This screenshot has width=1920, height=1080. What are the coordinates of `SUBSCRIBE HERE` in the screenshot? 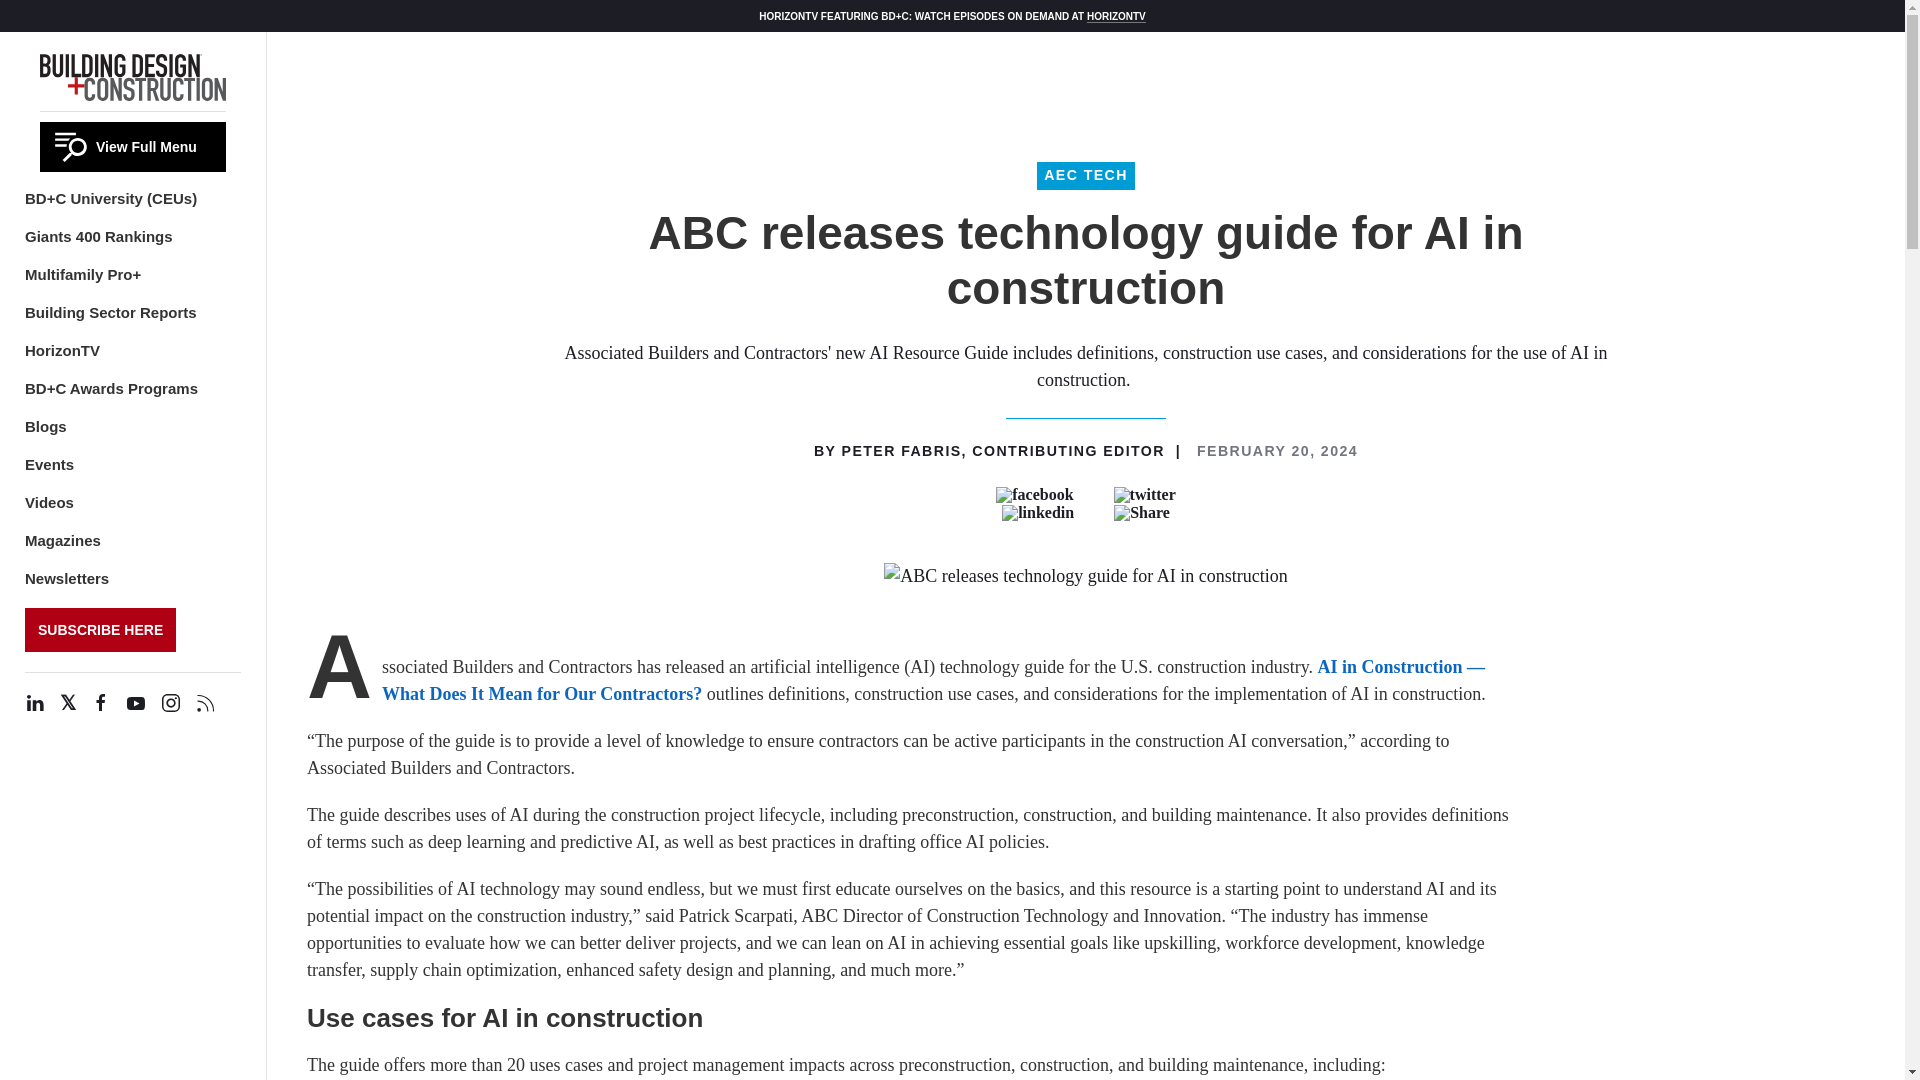 It's located at (100, 630).